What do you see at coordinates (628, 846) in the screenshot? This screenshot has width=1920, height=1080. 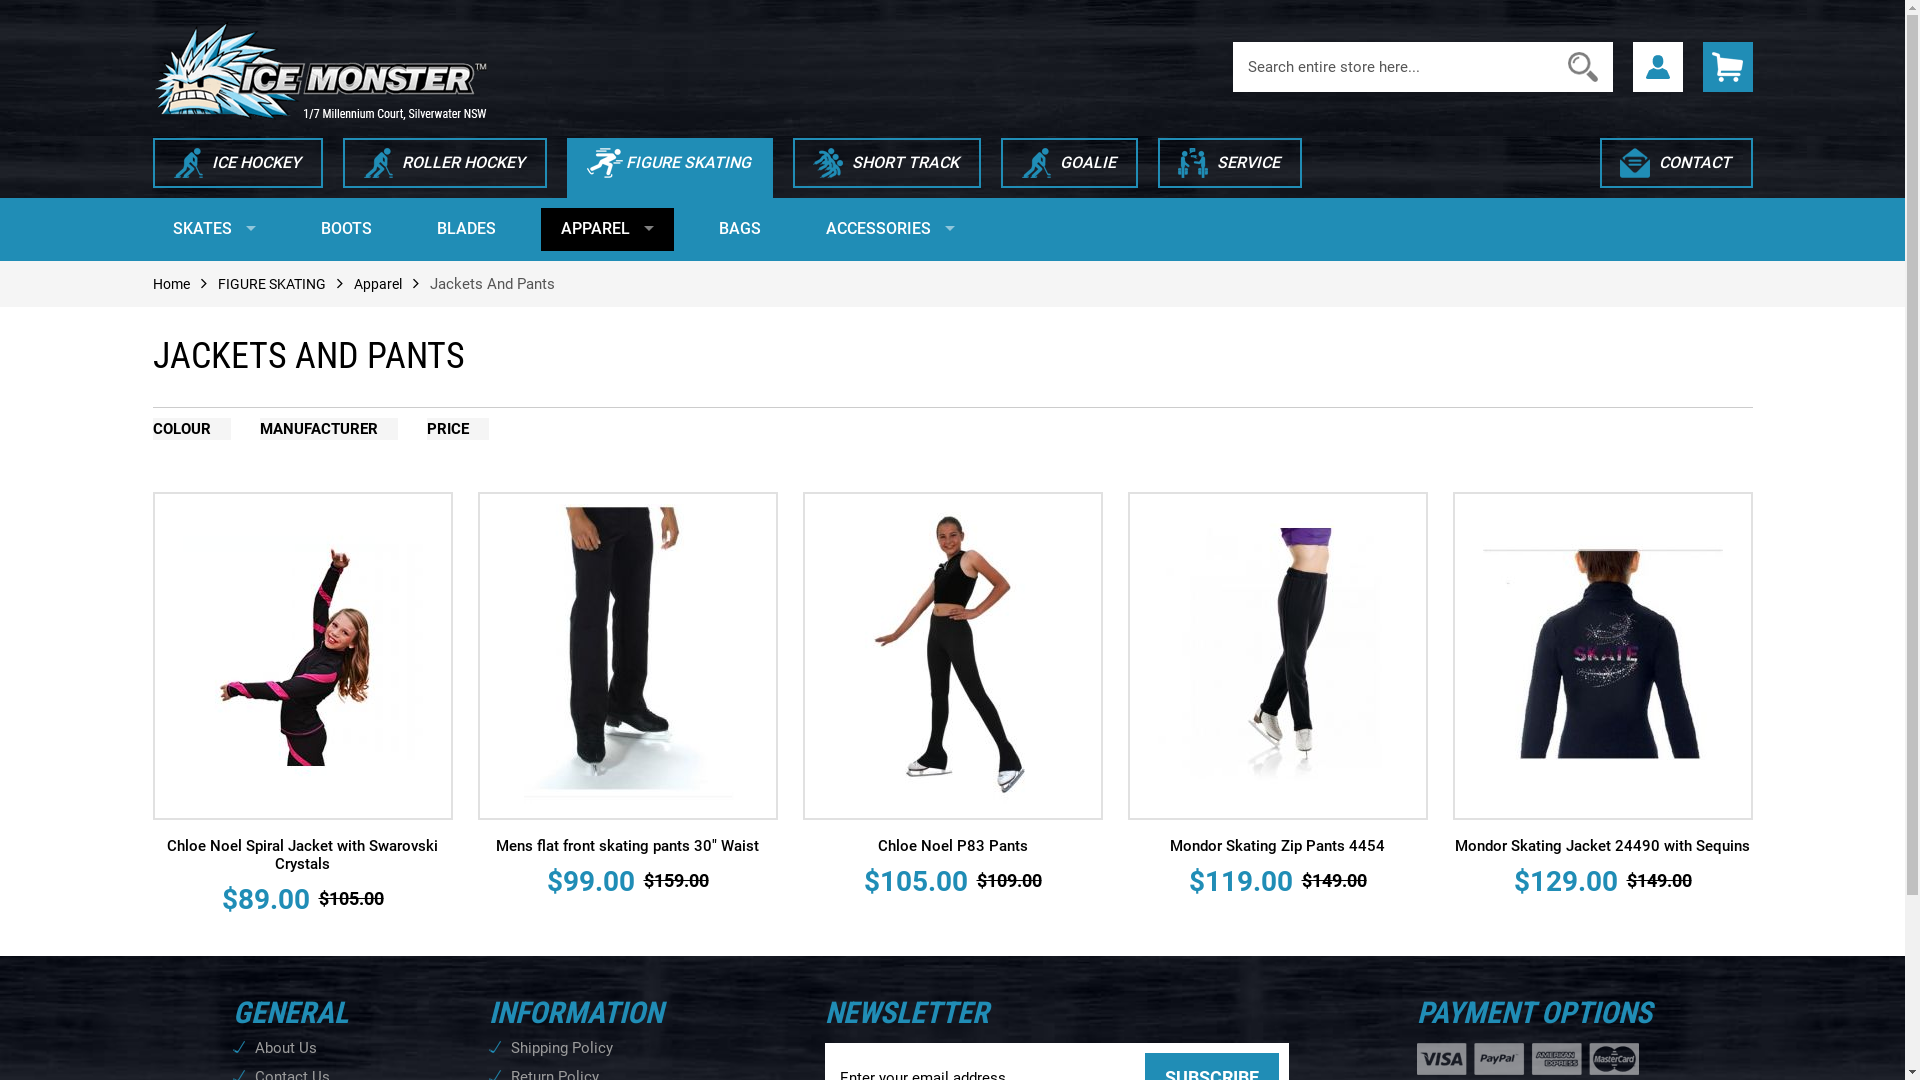 I see `Mens flat front skating pants 30" Waist` at bounding box center [628, 846].